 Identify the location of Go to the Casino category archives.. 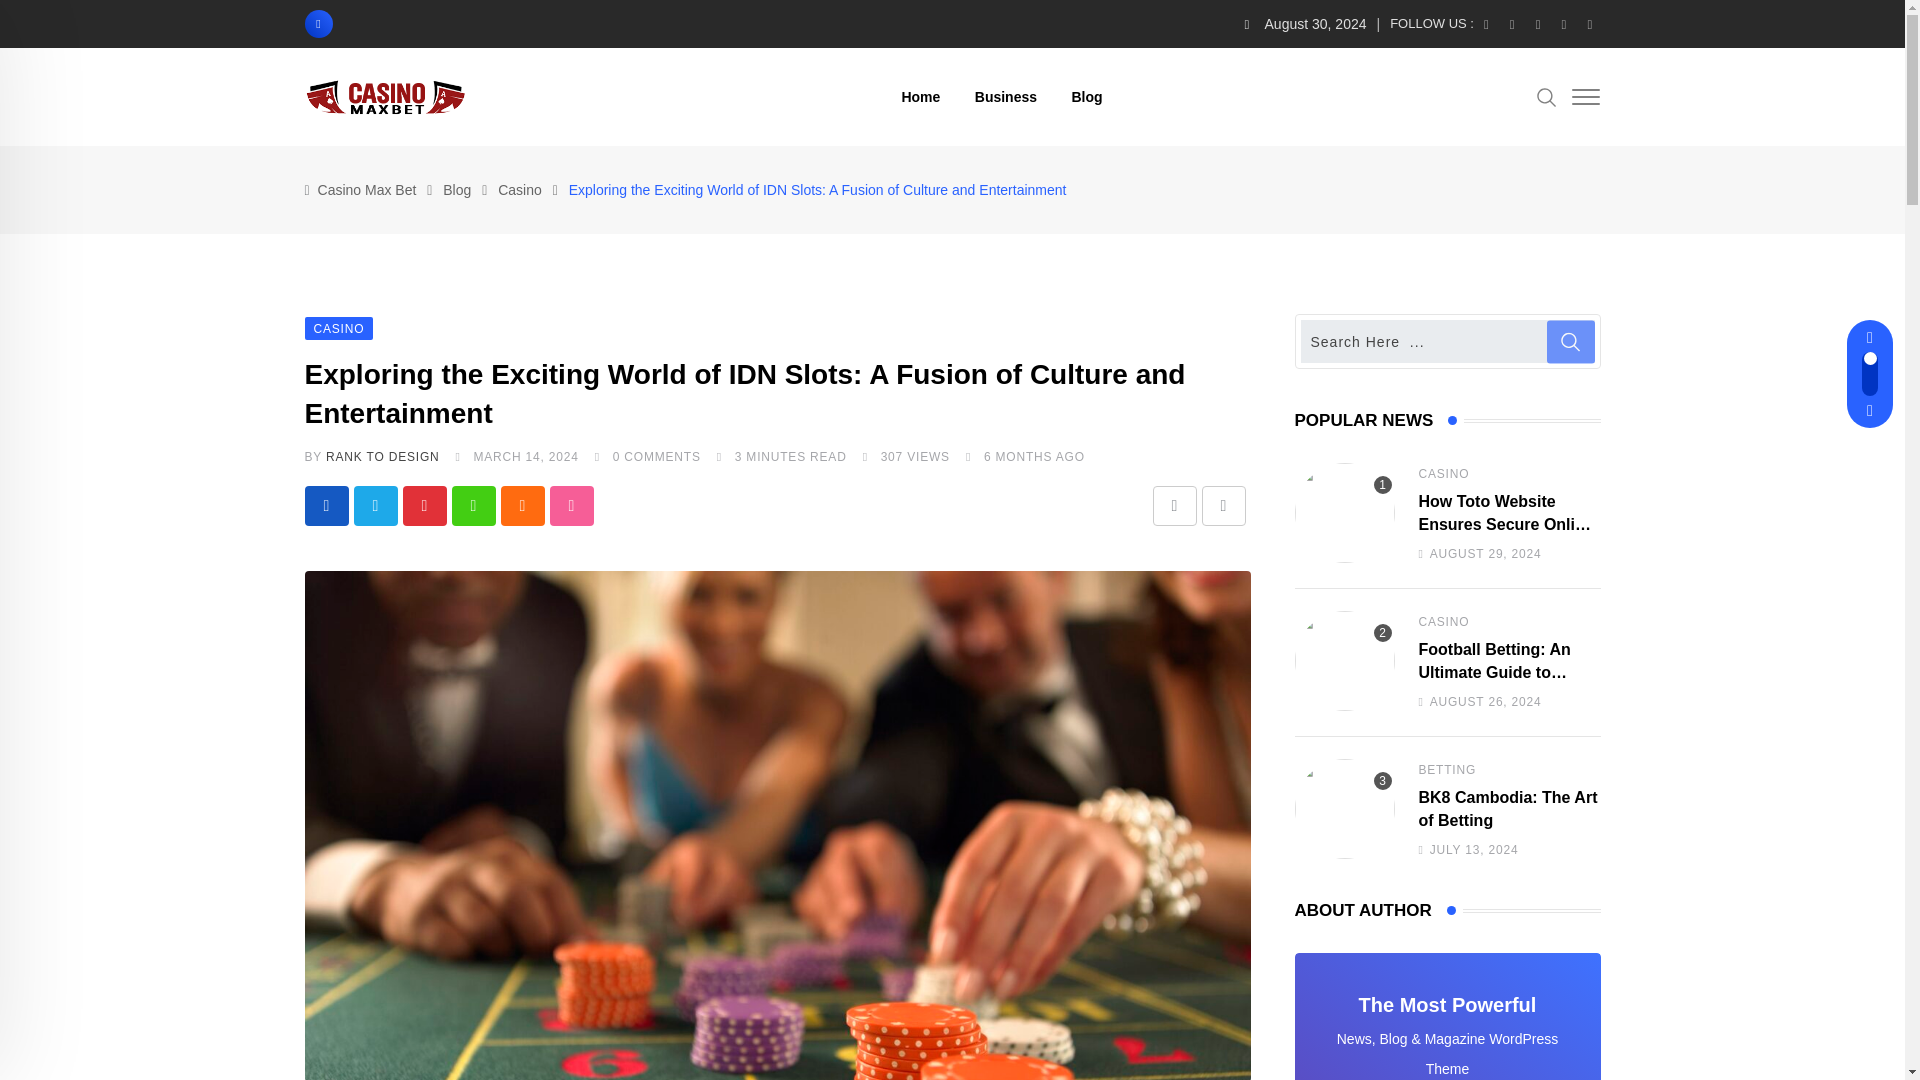
(519, 190).